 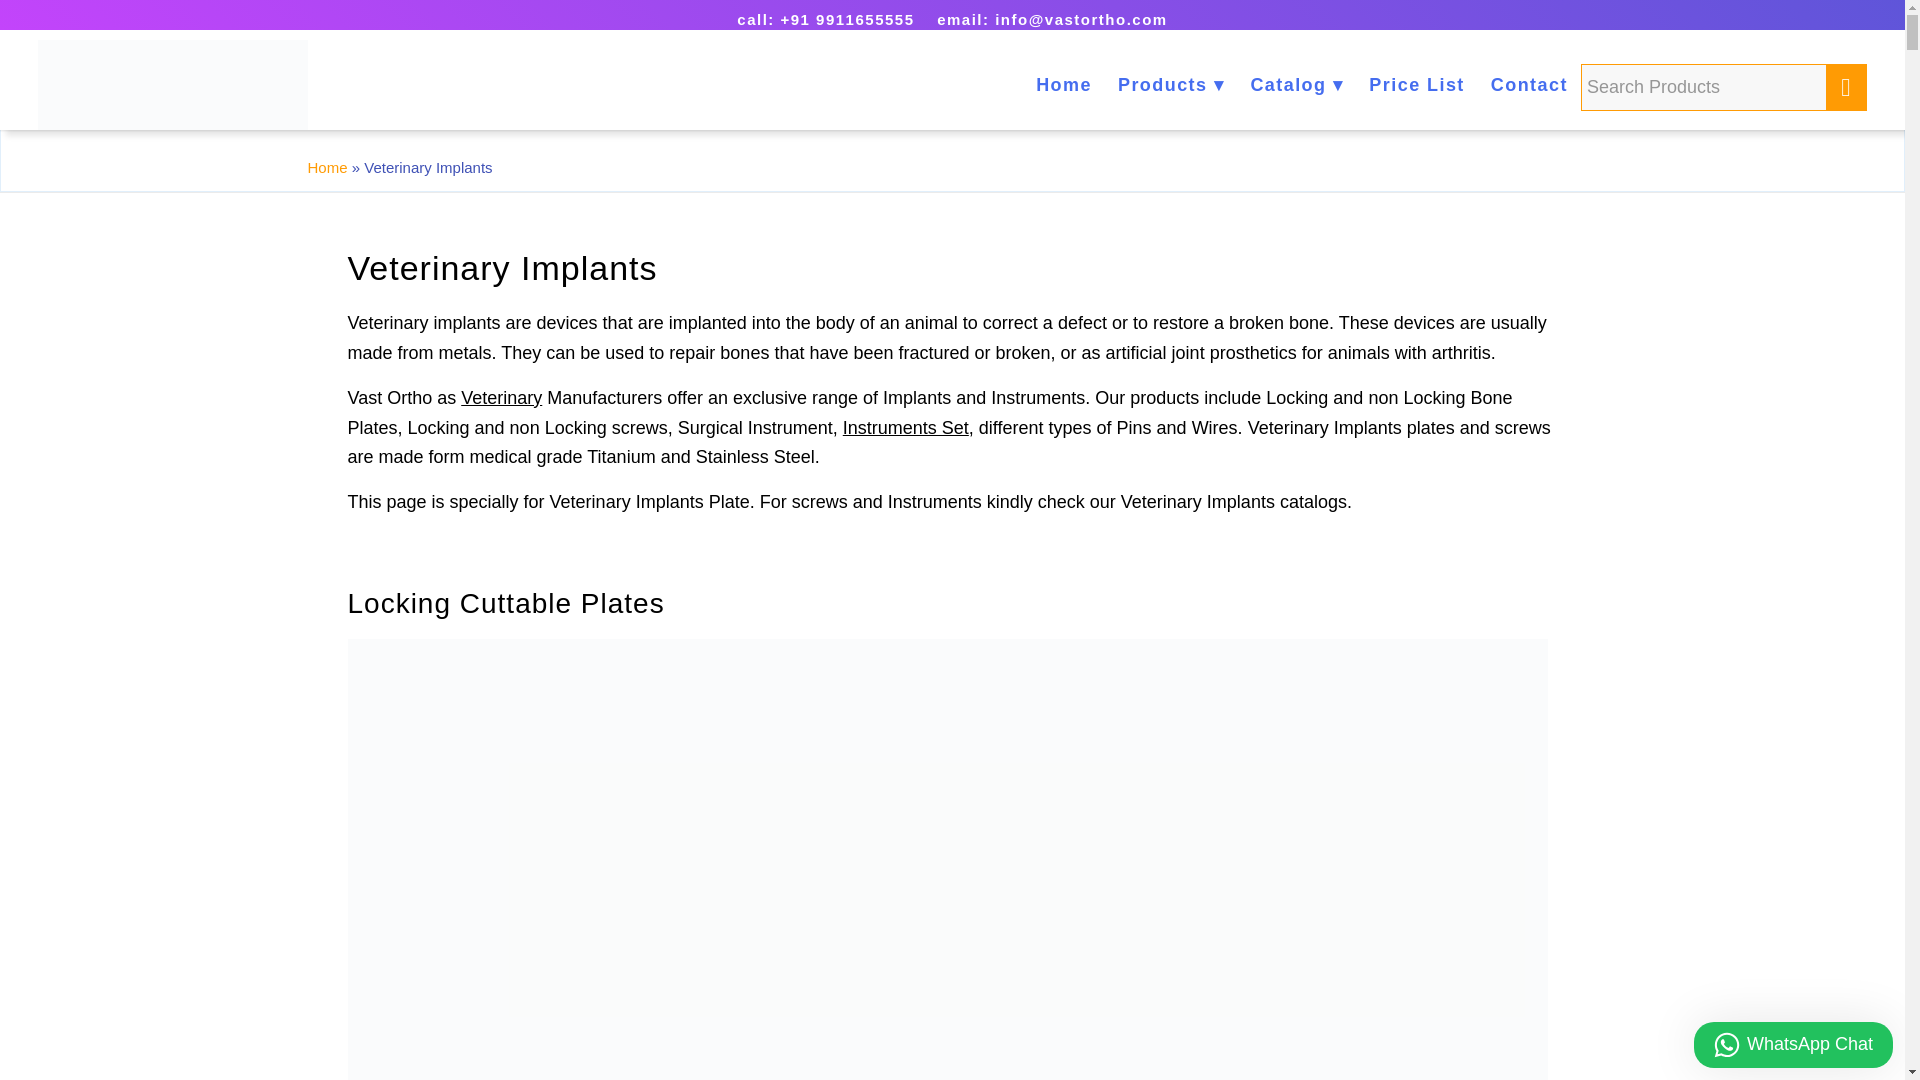 I want to click on Veterinary, so click(x=500, y=398).